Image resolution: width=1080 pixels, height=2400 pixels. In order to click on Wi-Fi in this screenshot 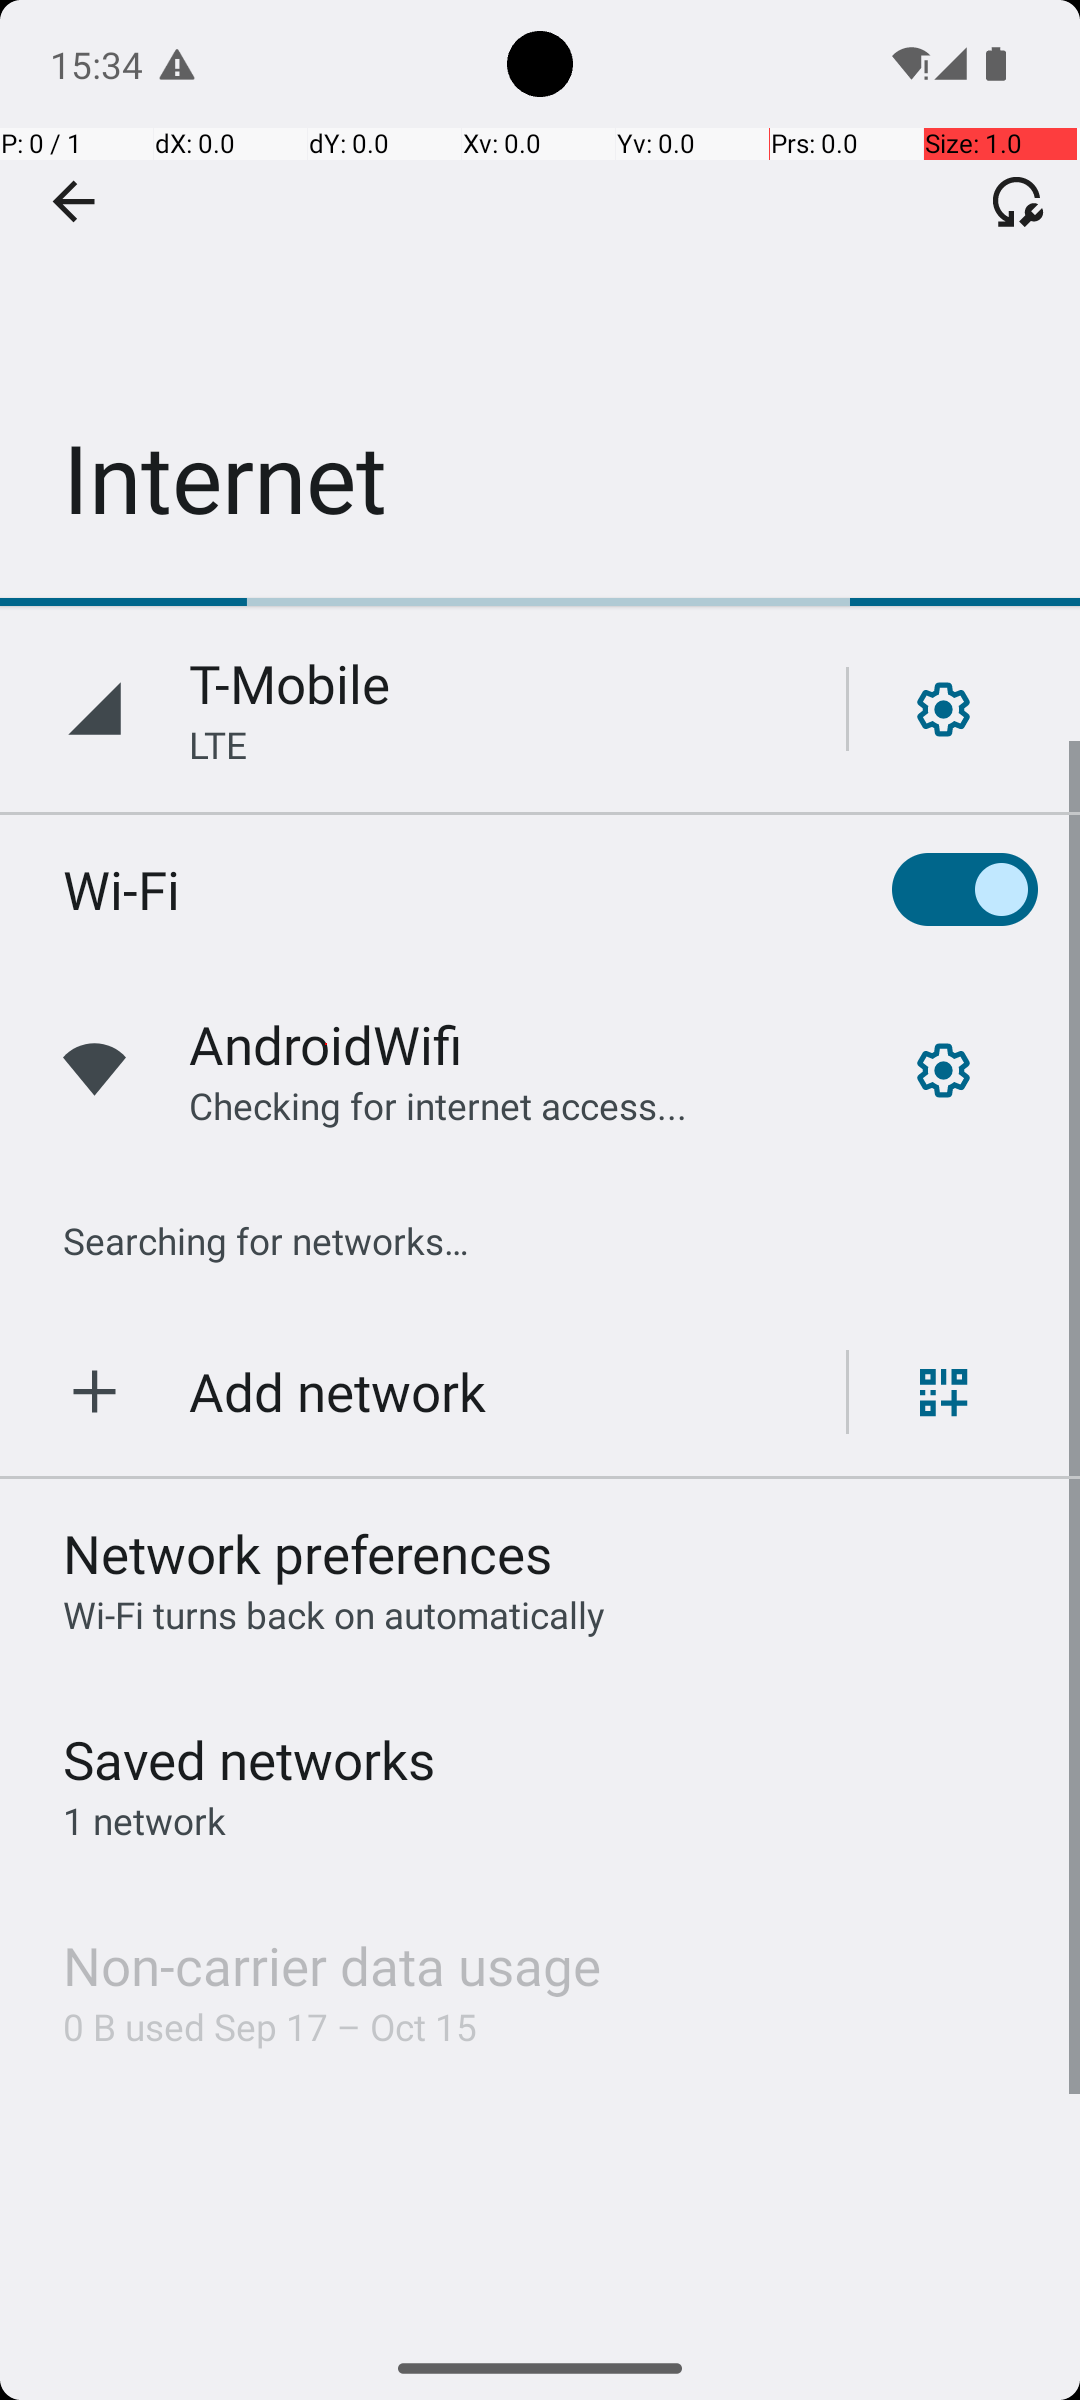, I will do `click(122, 890)`.